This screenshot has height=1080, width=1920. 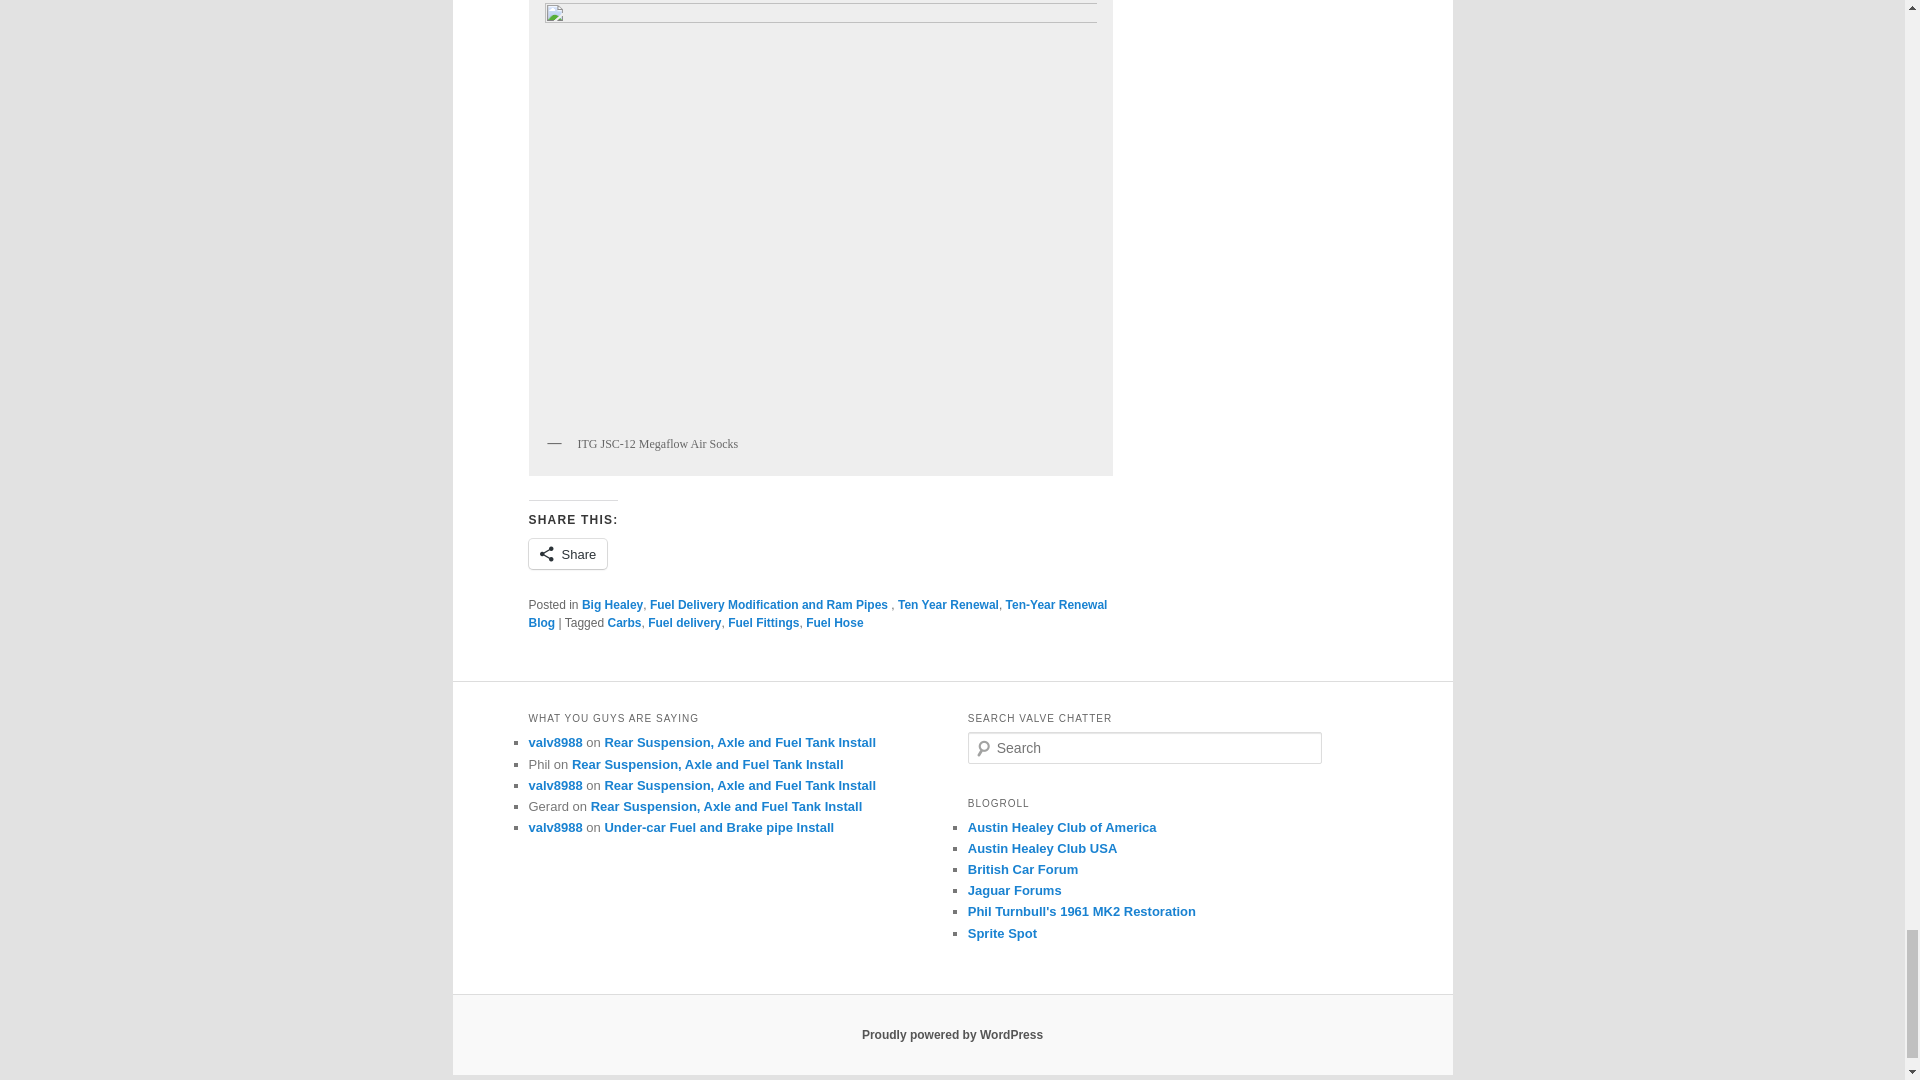 I want to click on The Austin Healey Club USA , so click(x=1042, y=848).